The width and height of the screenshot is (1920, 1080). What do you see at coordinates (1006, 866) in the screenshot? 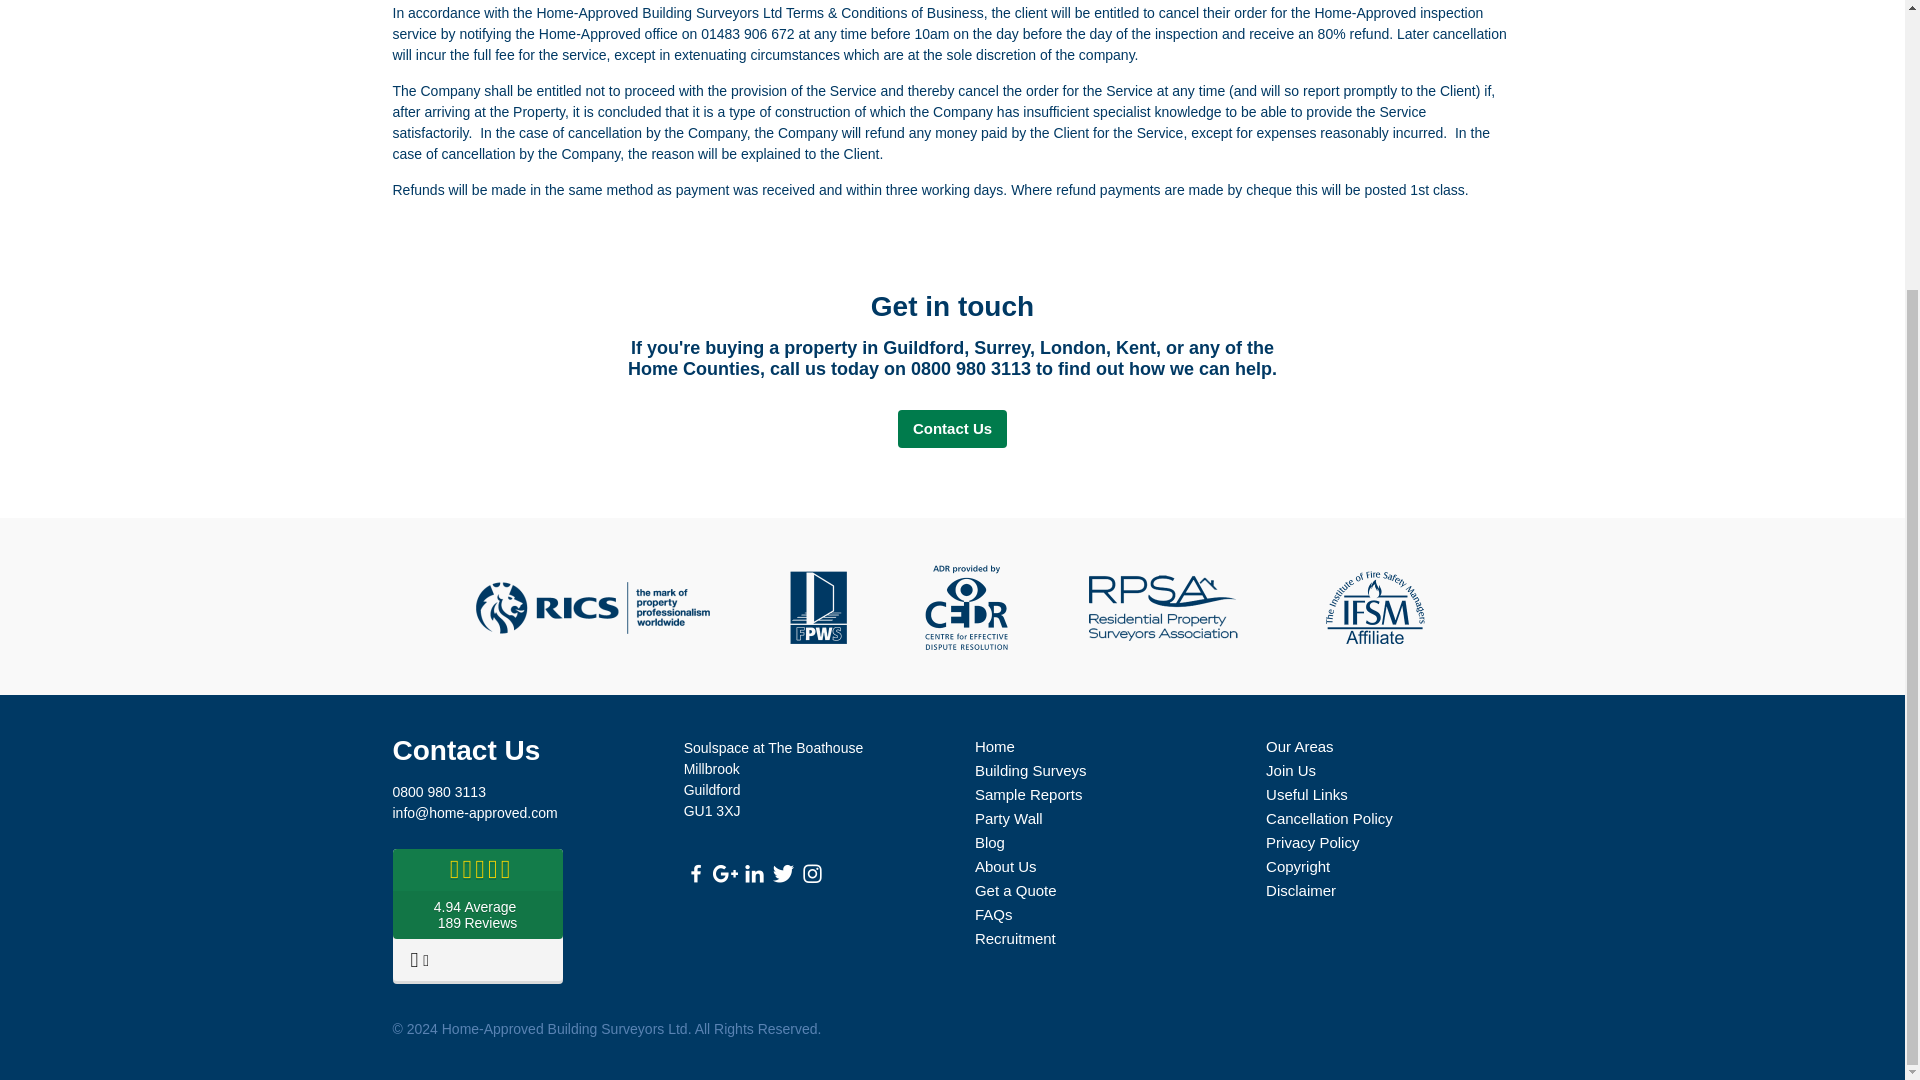
I see `About Us` at bounding box center [1006, 866].